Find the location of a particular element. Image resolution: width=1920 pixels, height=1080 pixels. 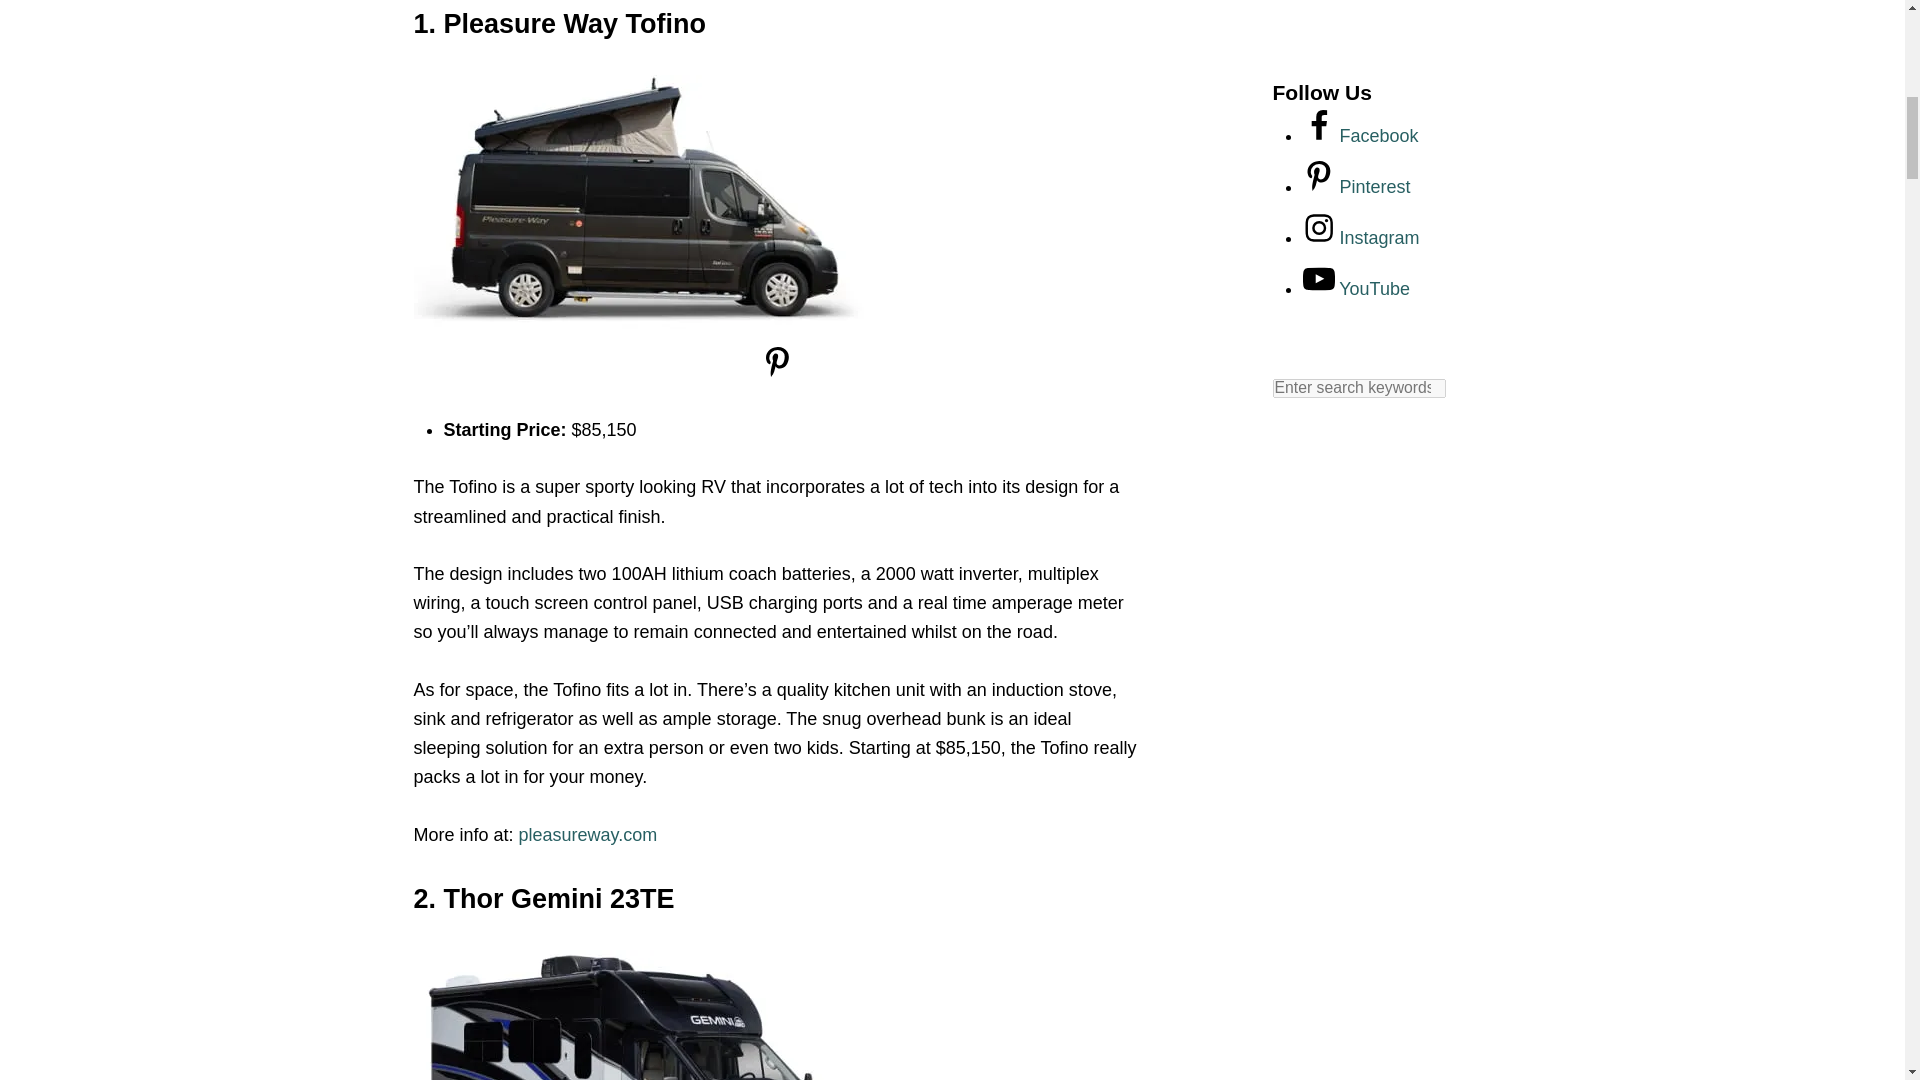

Follow on Pinterest is located at coordinates (1355, 186).